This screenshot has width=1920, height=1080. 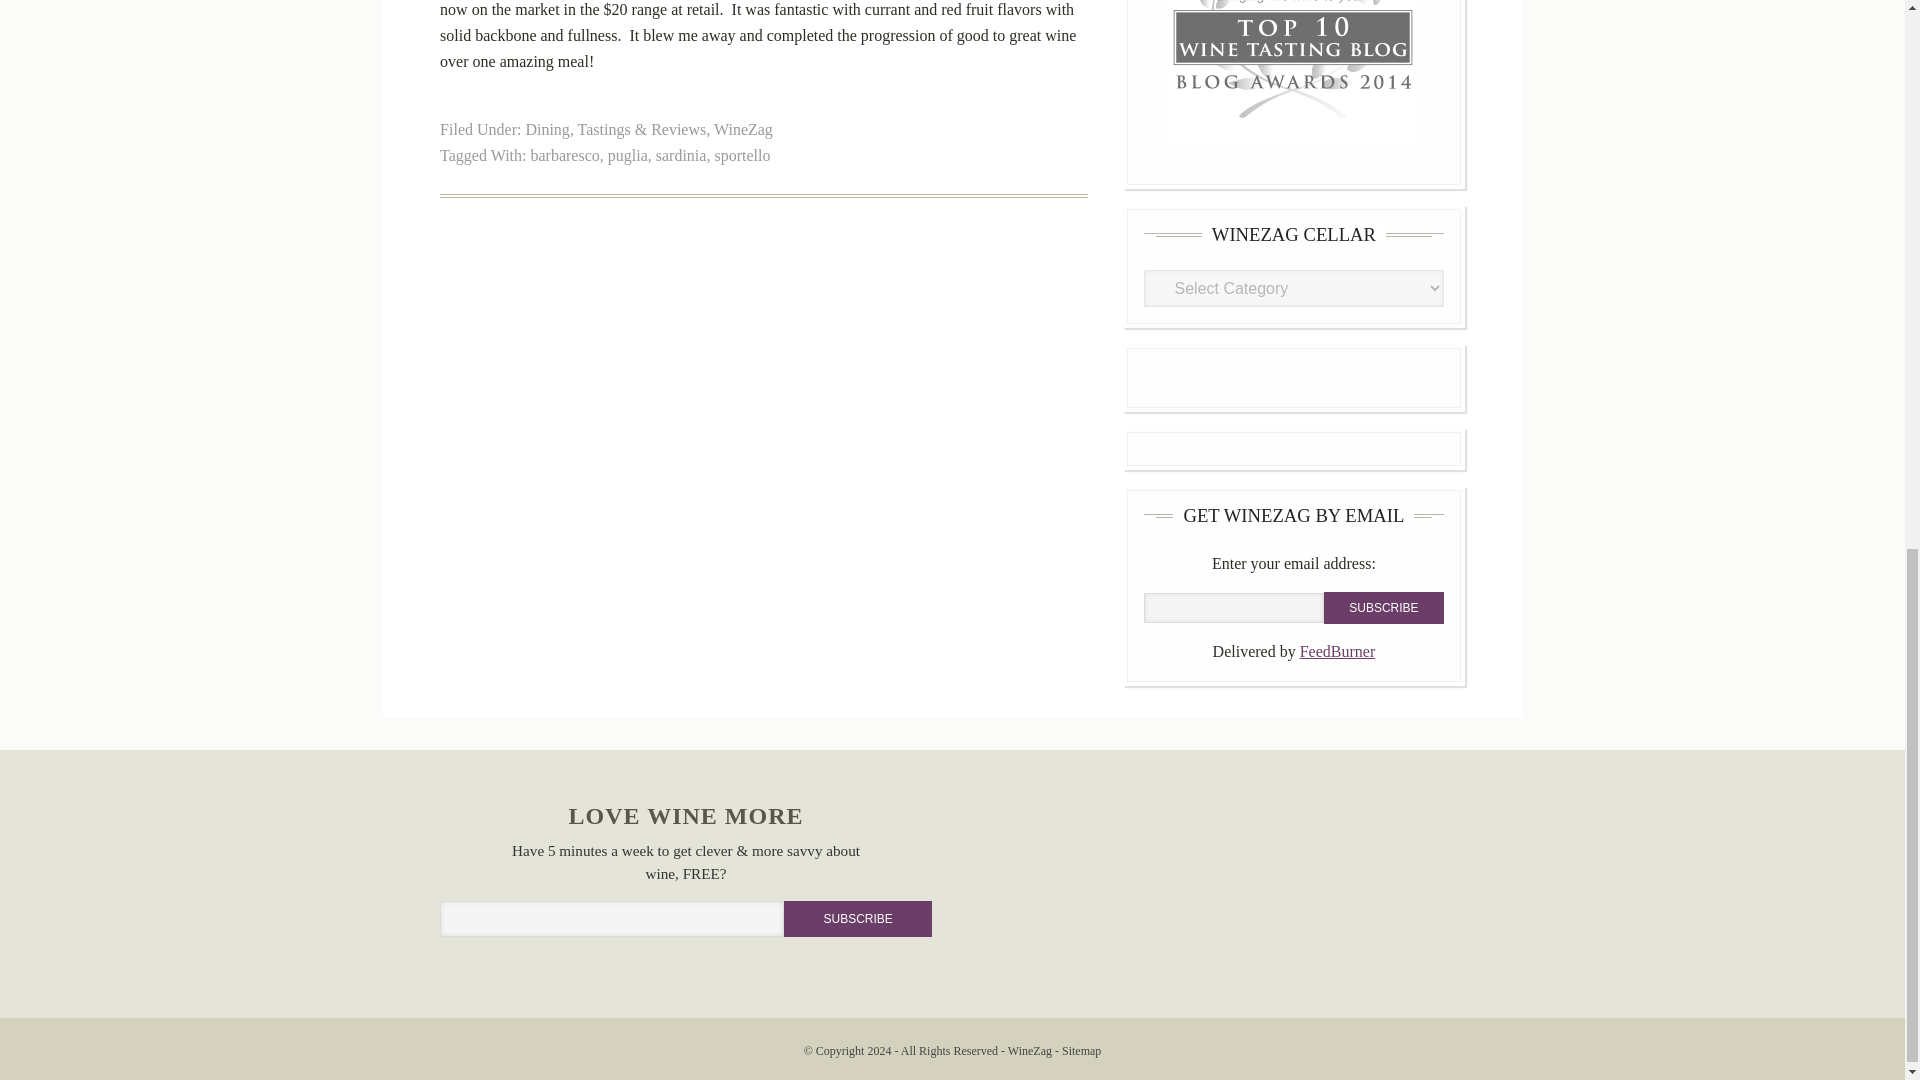 What do you see at coordinates (564, 155) in the screenshot?
I see `barbaresco` at bounding box center [564, 155].